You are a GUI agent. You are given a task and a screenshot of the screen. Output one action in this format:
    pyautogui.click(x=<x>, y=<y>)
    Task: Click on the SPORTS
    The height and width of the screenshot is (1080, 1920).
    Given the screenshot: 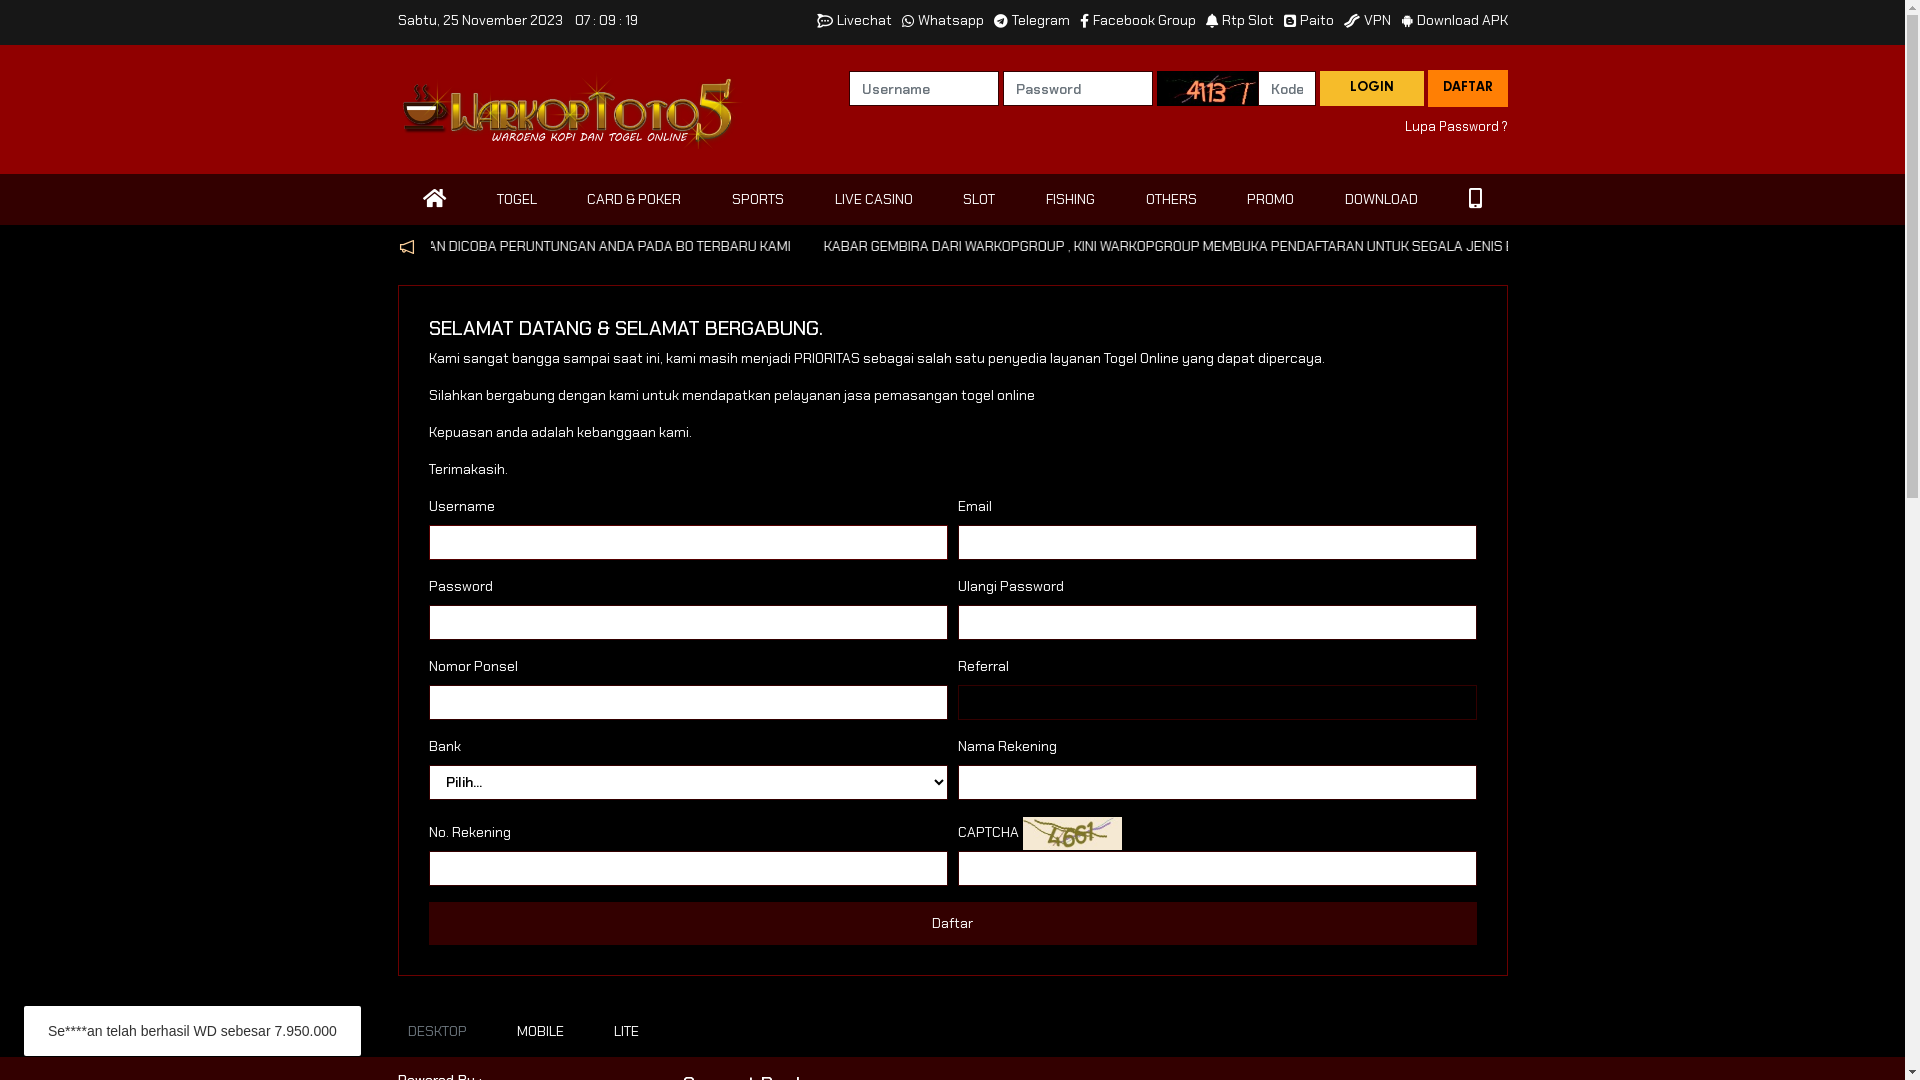 What is the action you would take?
    pyautogui.click(x=758, y=200)
    